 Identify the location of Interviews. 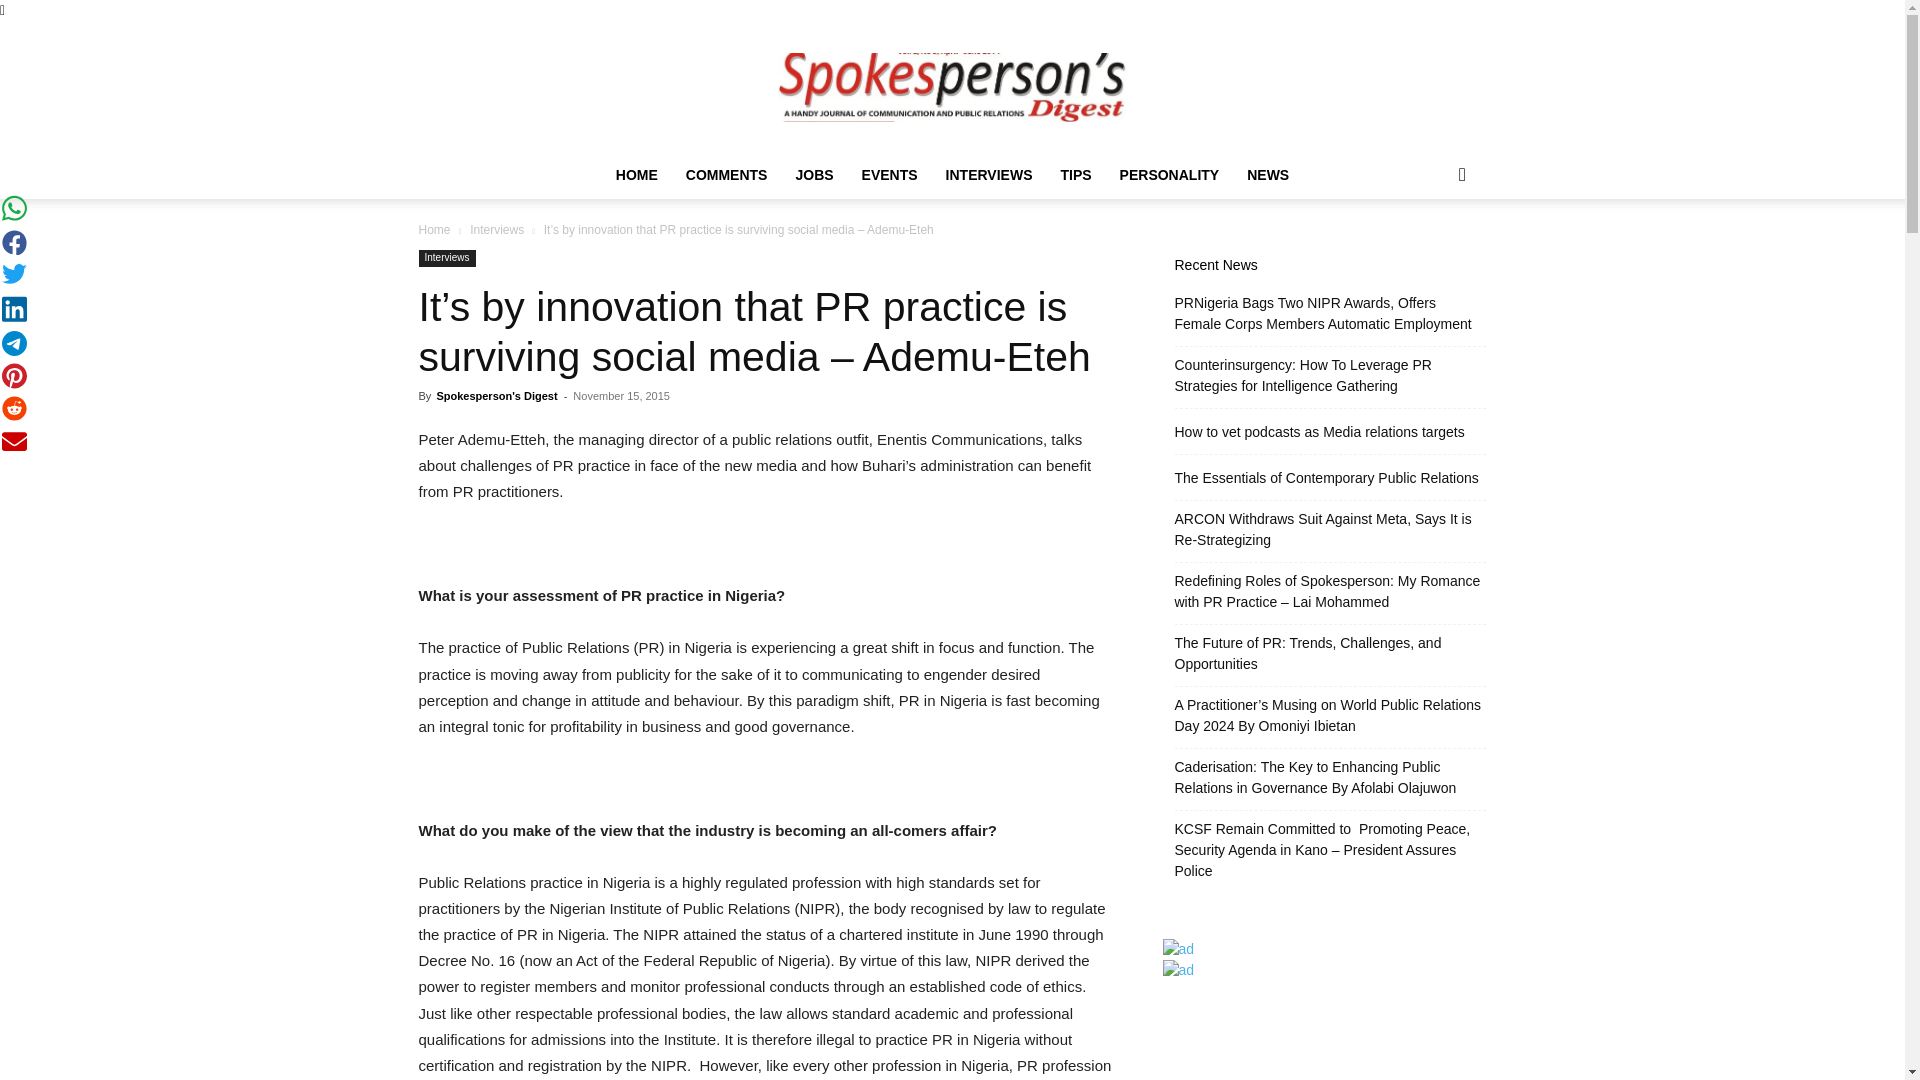
(497, 229).